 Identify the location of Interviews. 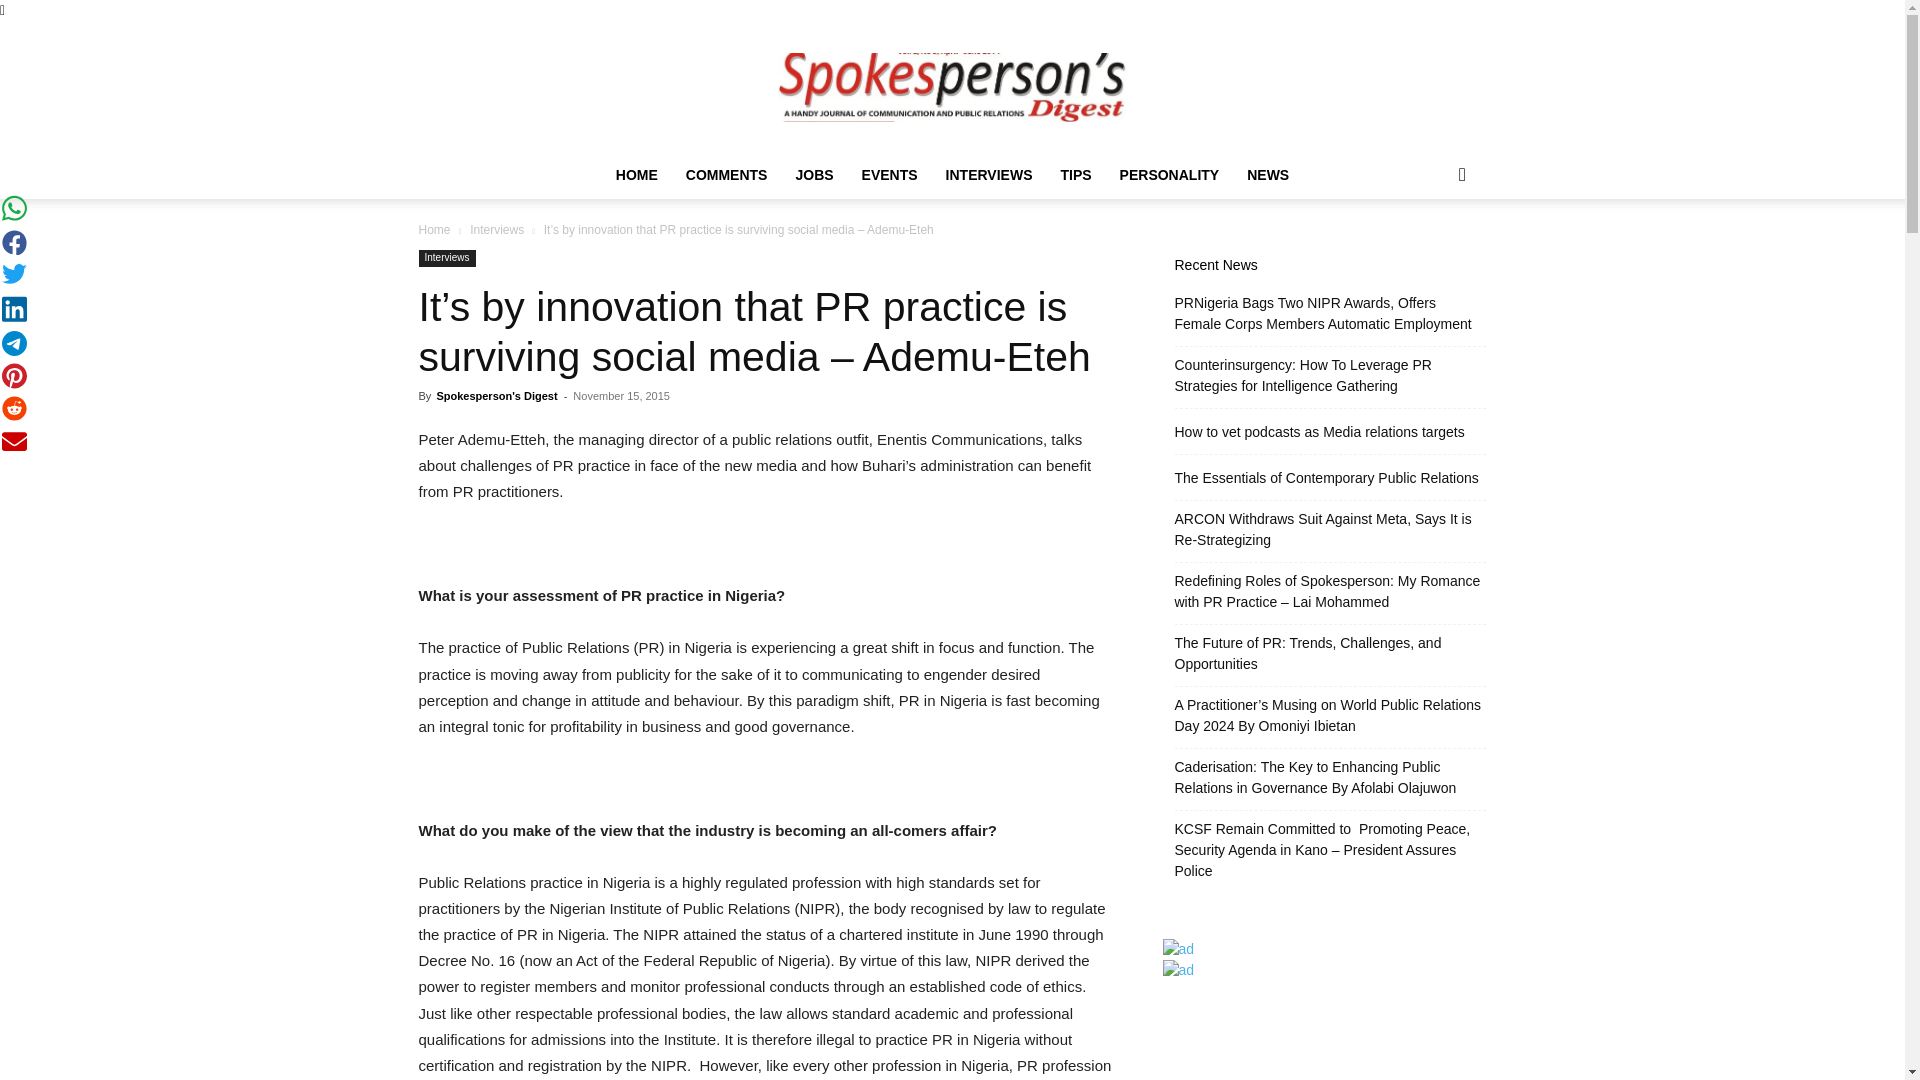
(497, 229).